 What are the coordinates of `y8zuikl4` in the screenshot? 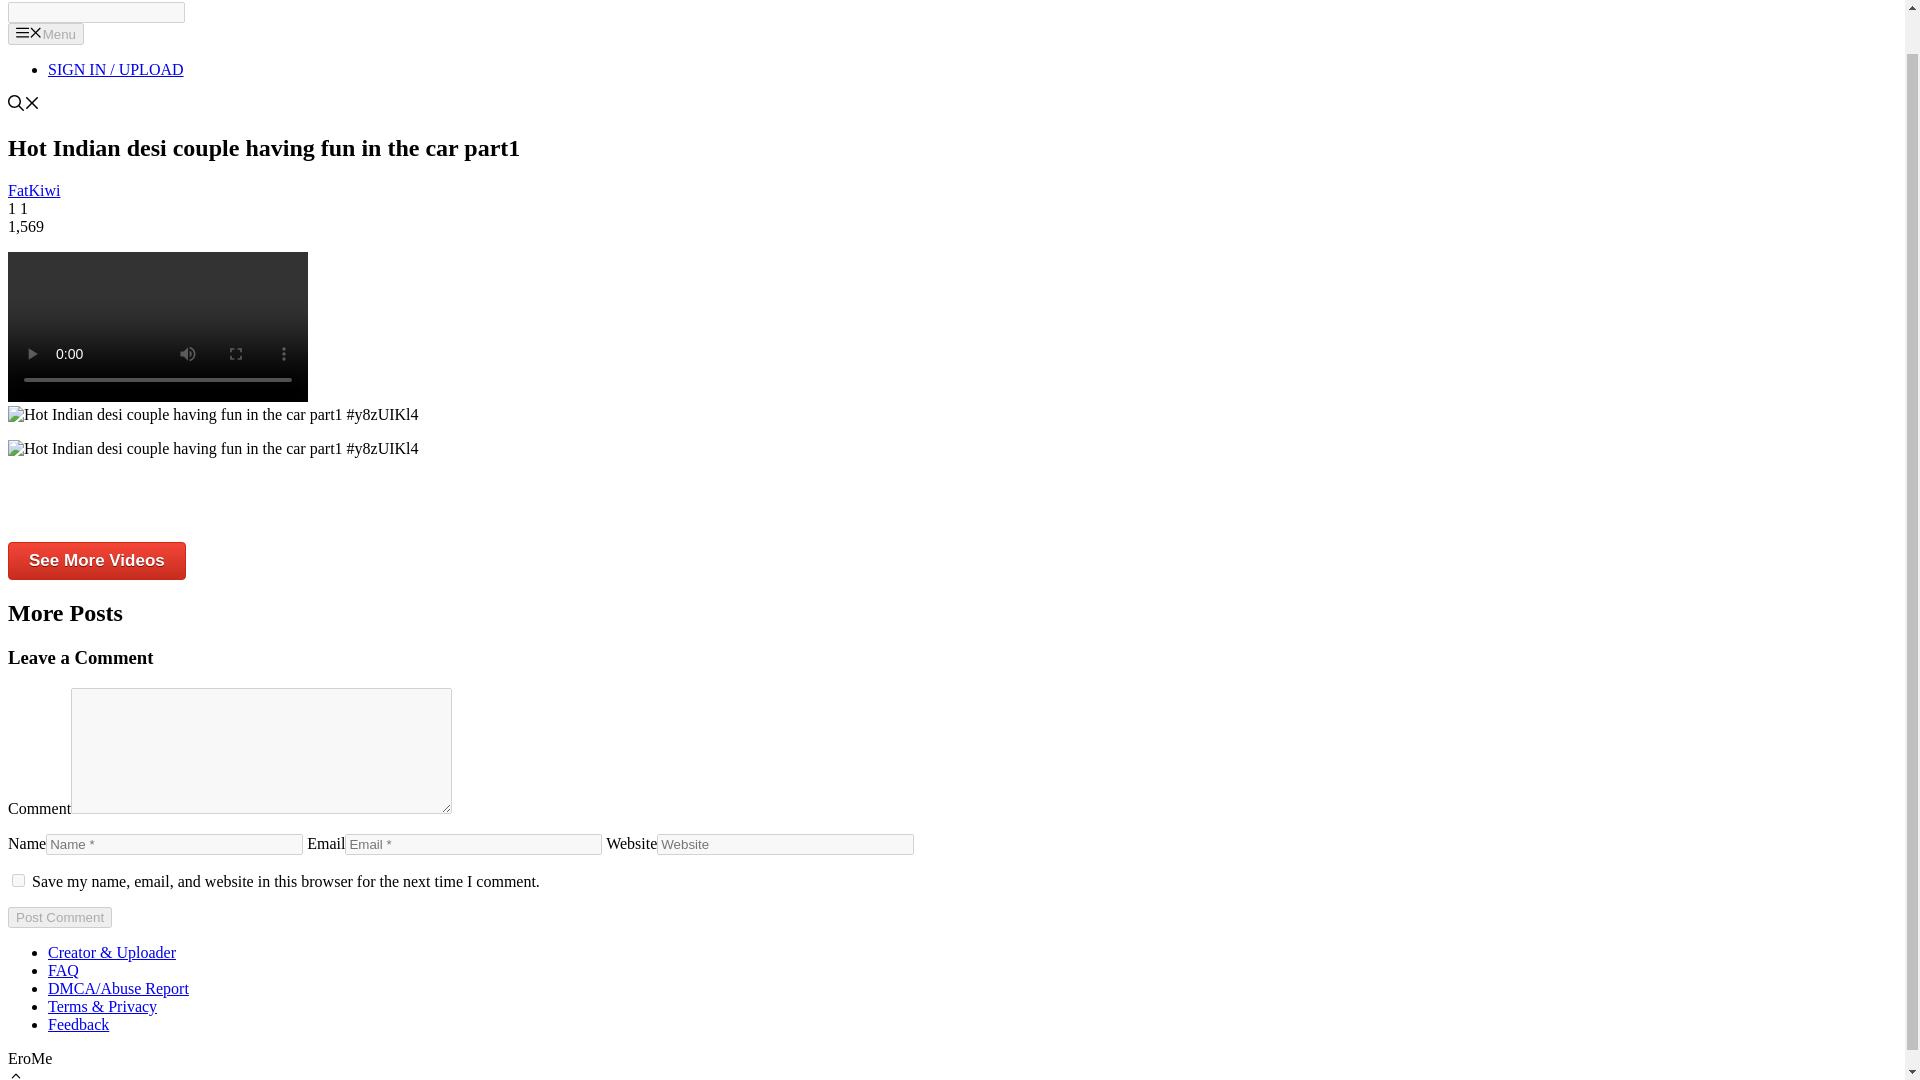 It's located at (212, 415).